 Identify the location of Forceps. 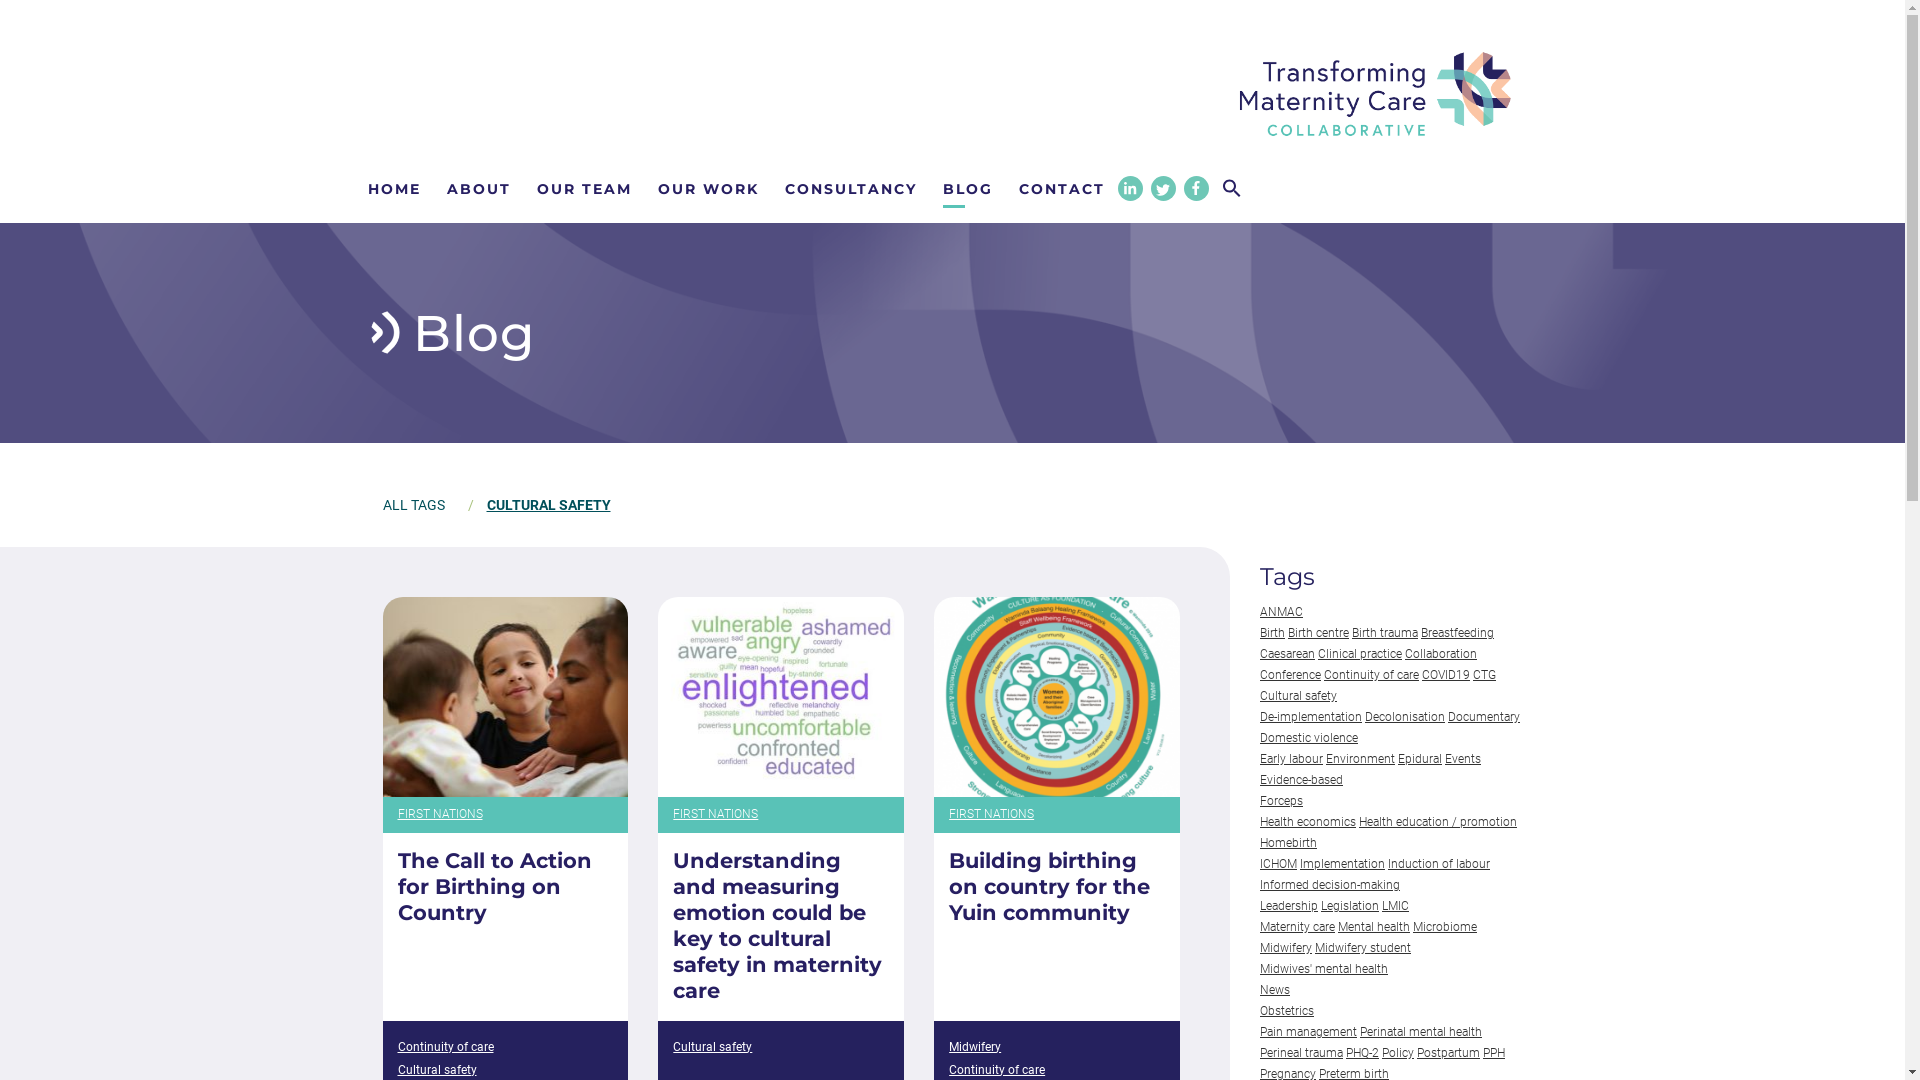
(1282, 801).